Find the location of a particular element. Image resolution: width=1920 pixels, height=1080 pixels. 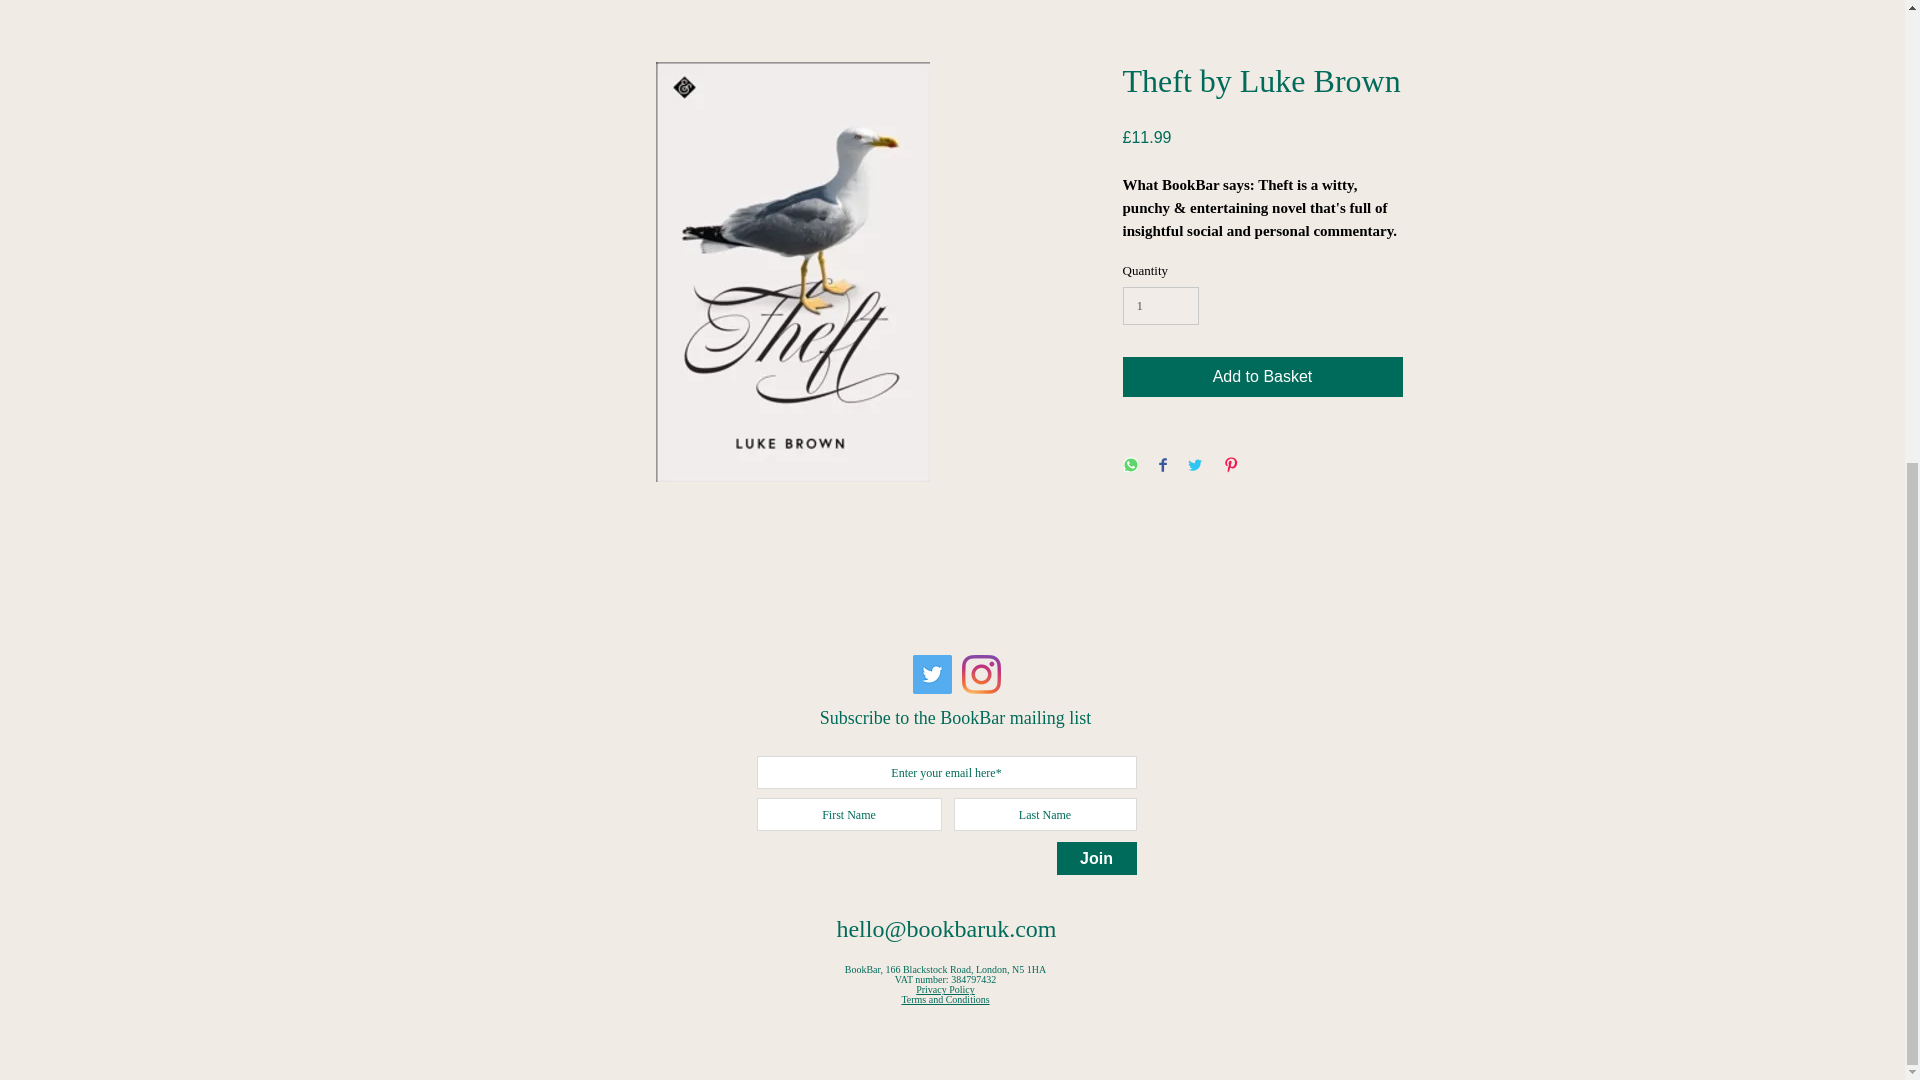

Privacy Policy is located at coordinates (945, 988).